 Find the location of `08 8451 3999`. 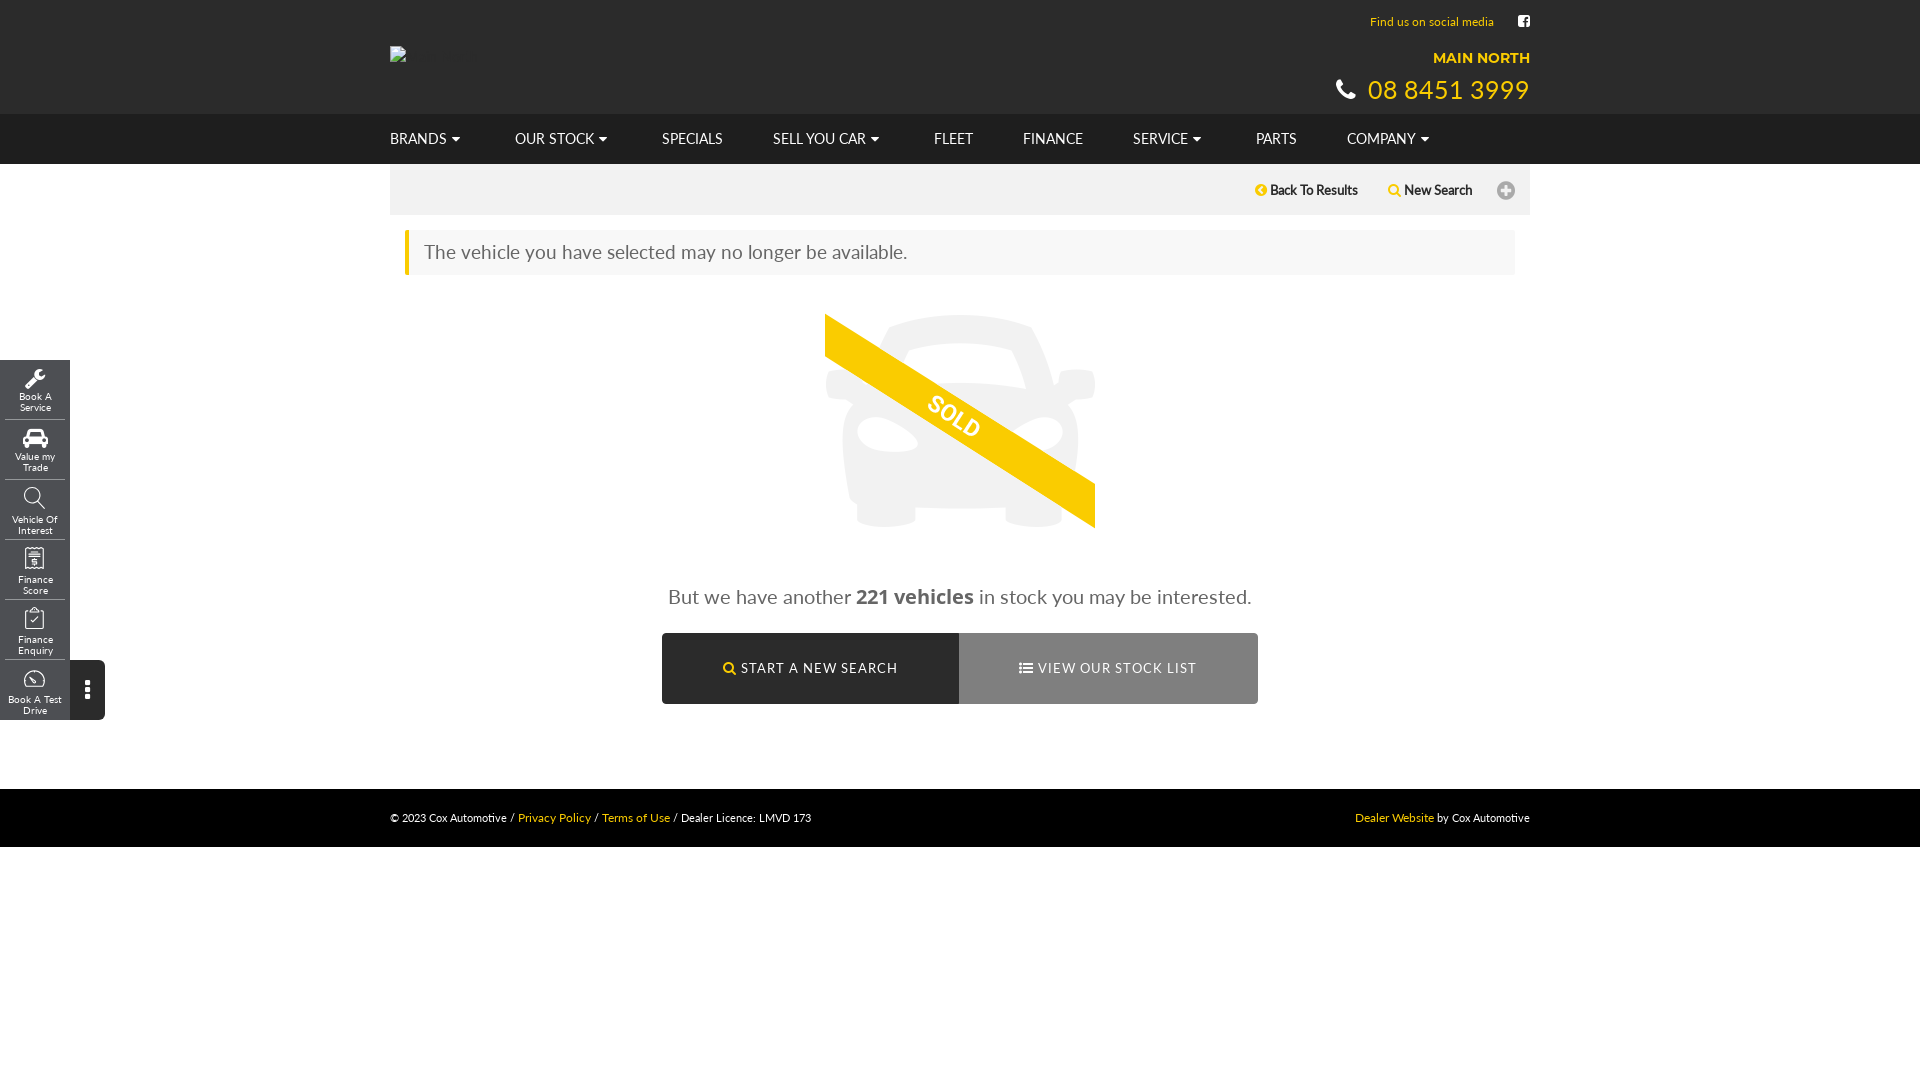

08 8451 3999 is located at coordinates (1430, 89).